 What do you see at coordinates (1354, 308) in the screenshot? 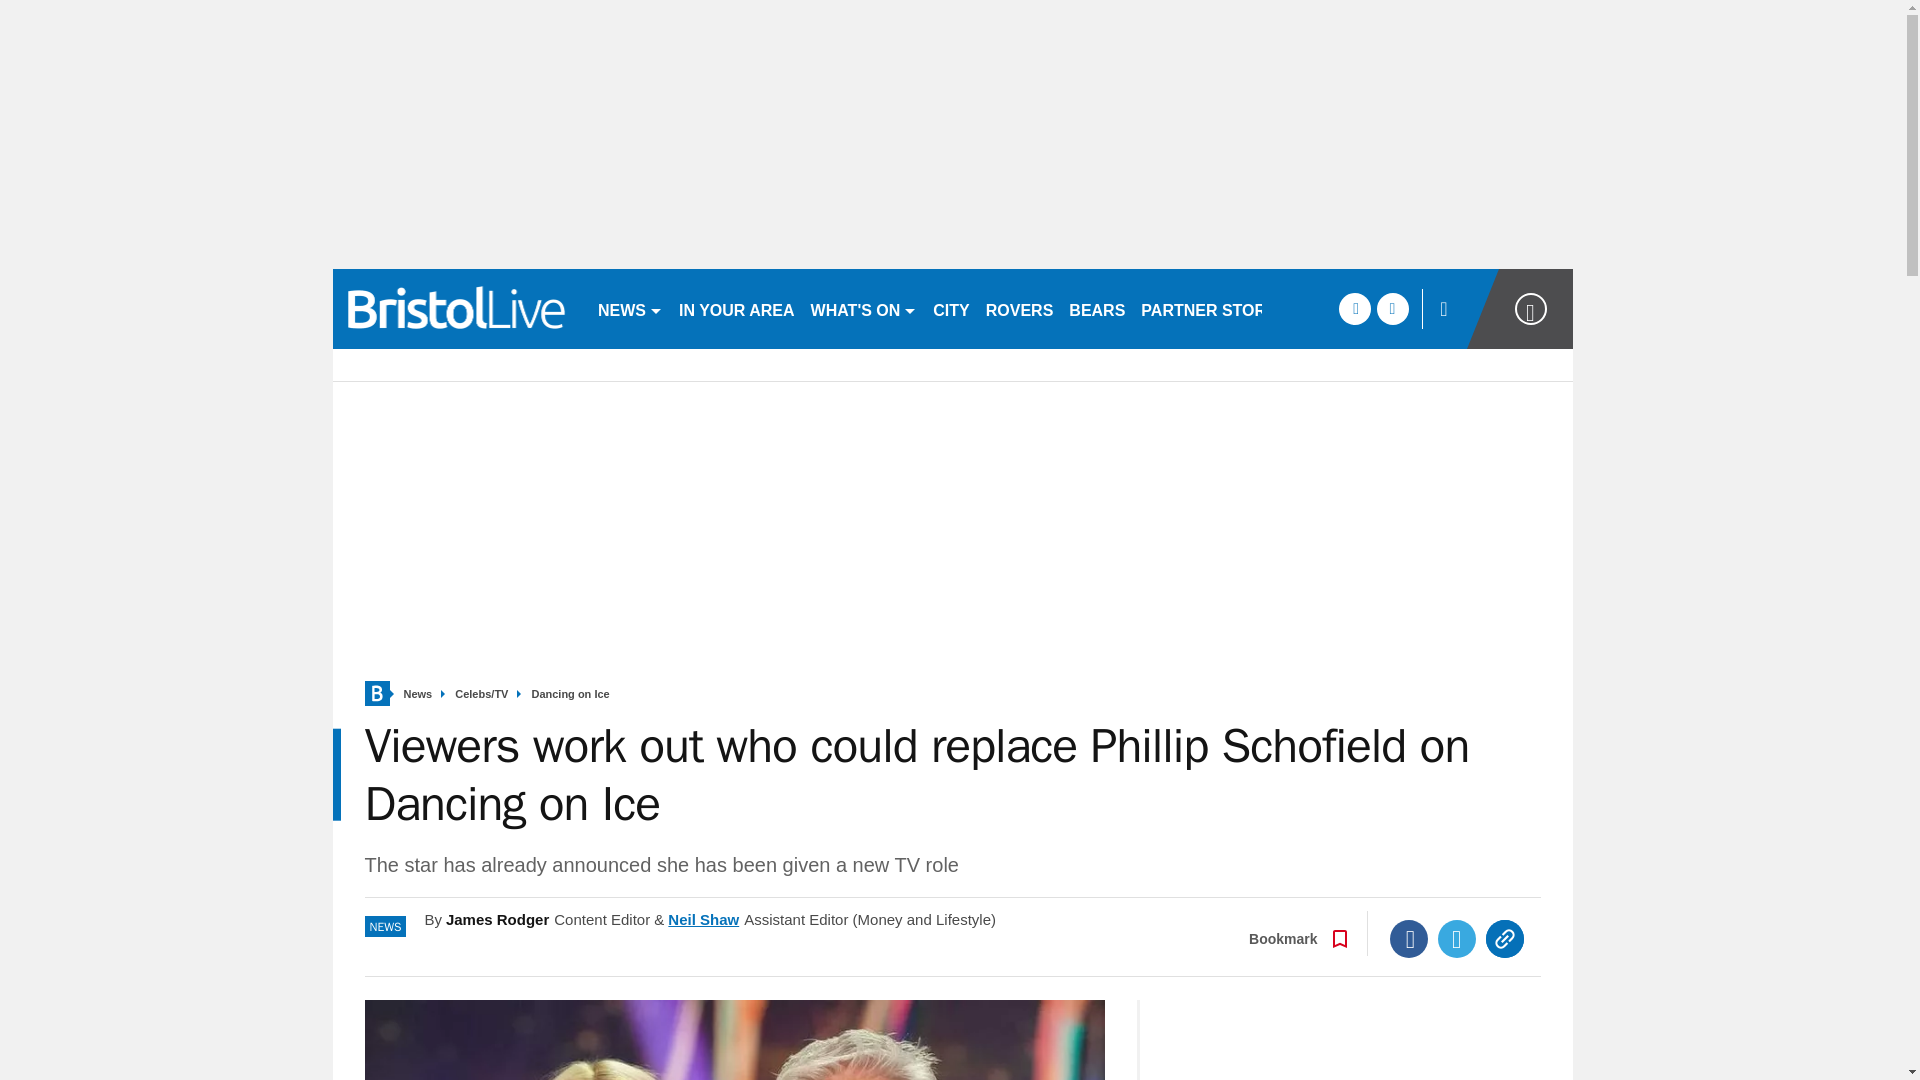
I see `facebook` at bounding box center [1354, 308].